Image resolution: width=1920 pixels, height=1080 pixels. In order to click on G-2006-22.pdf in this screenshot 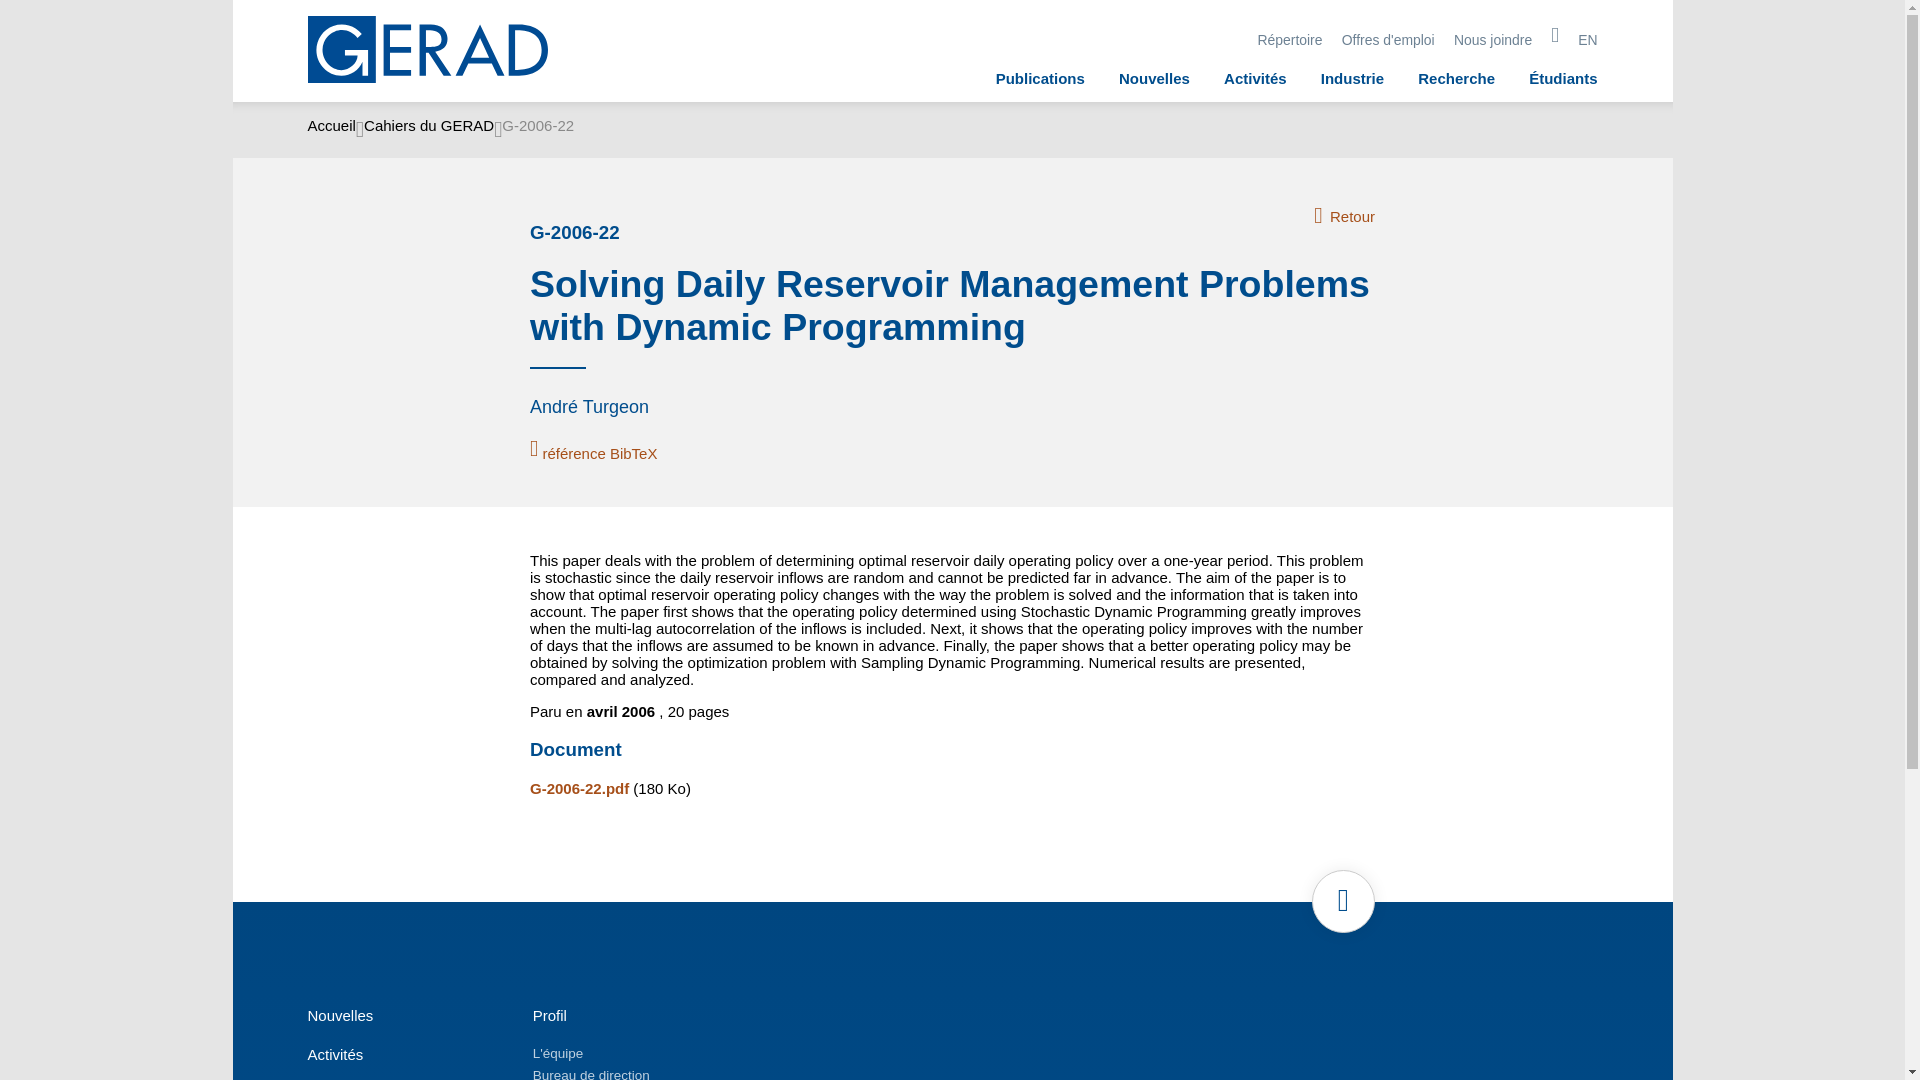, I will do `click(579, 788)`.